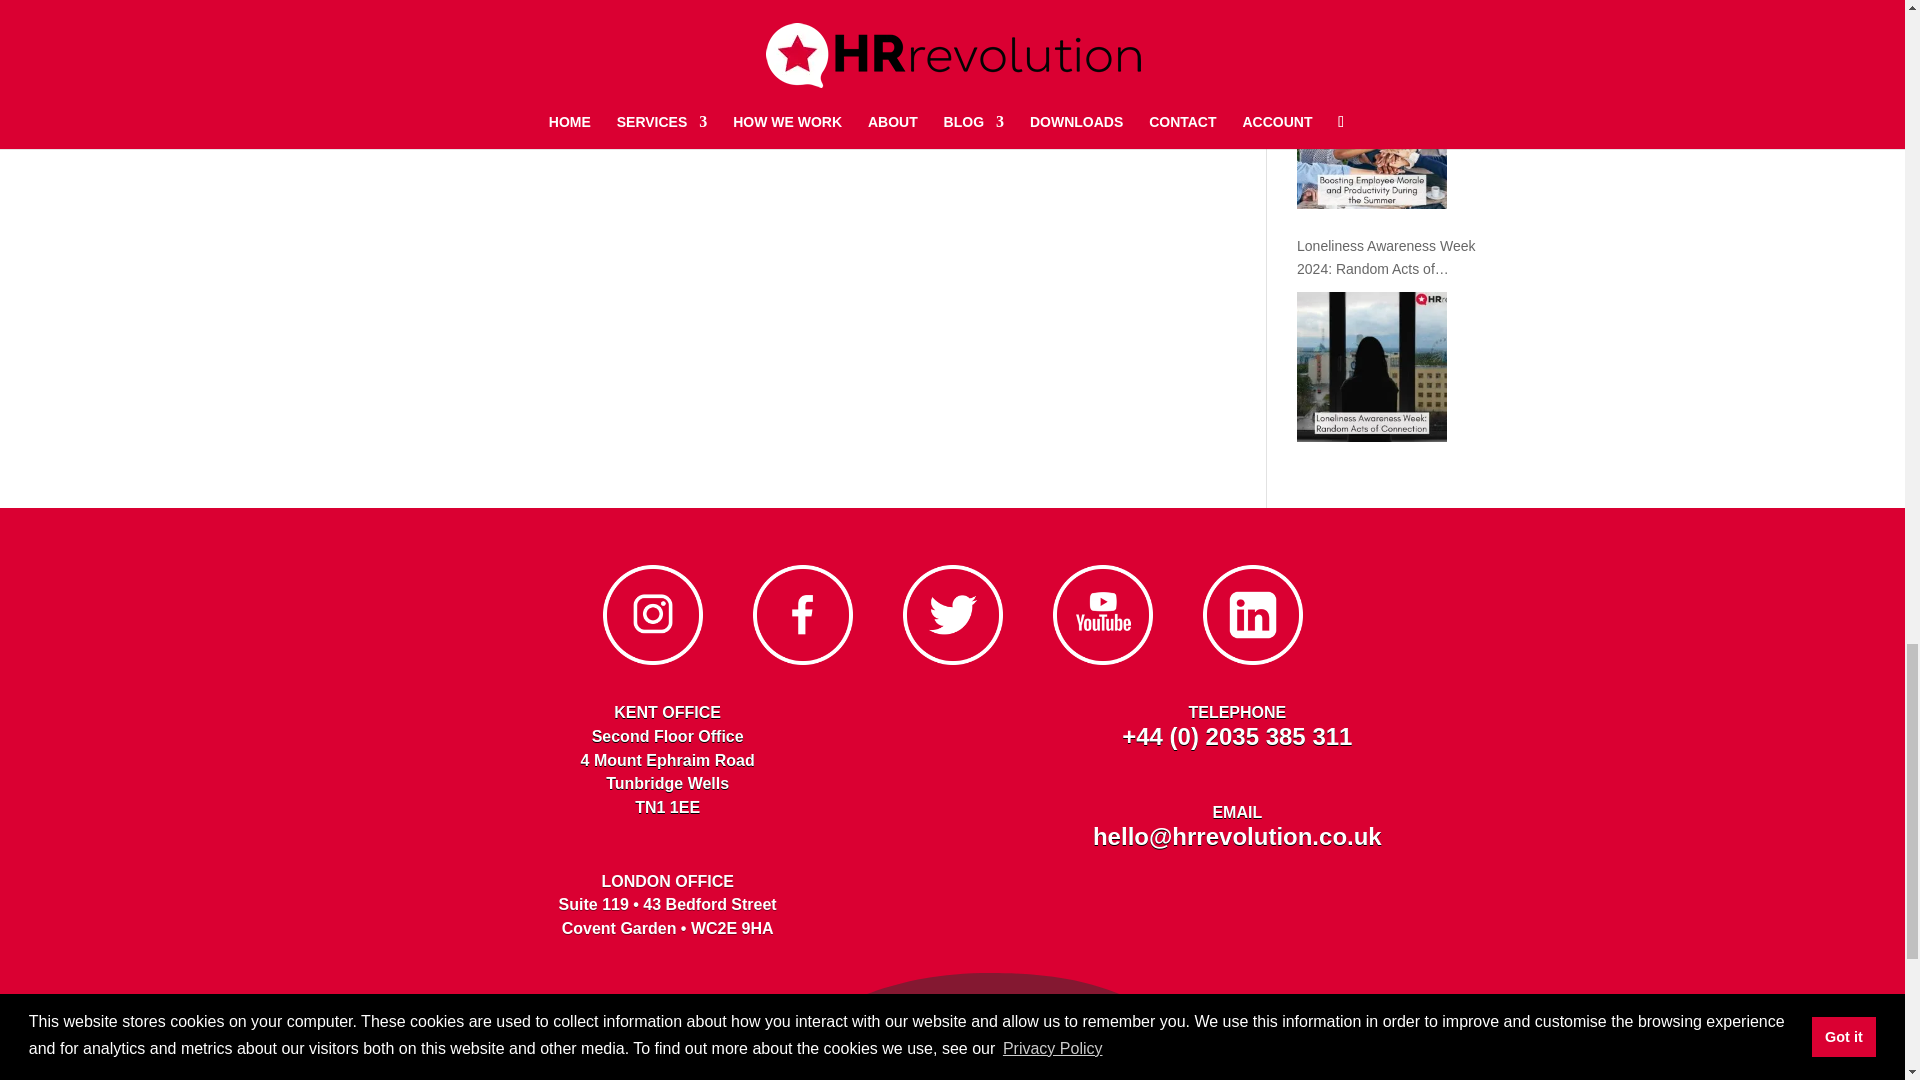 The image size is (1920, 1080). Describe the element at coordinates (1372, 134) in the screenshot. I see `Boosting Employee Morale and Productivity During the Summer` at that location.